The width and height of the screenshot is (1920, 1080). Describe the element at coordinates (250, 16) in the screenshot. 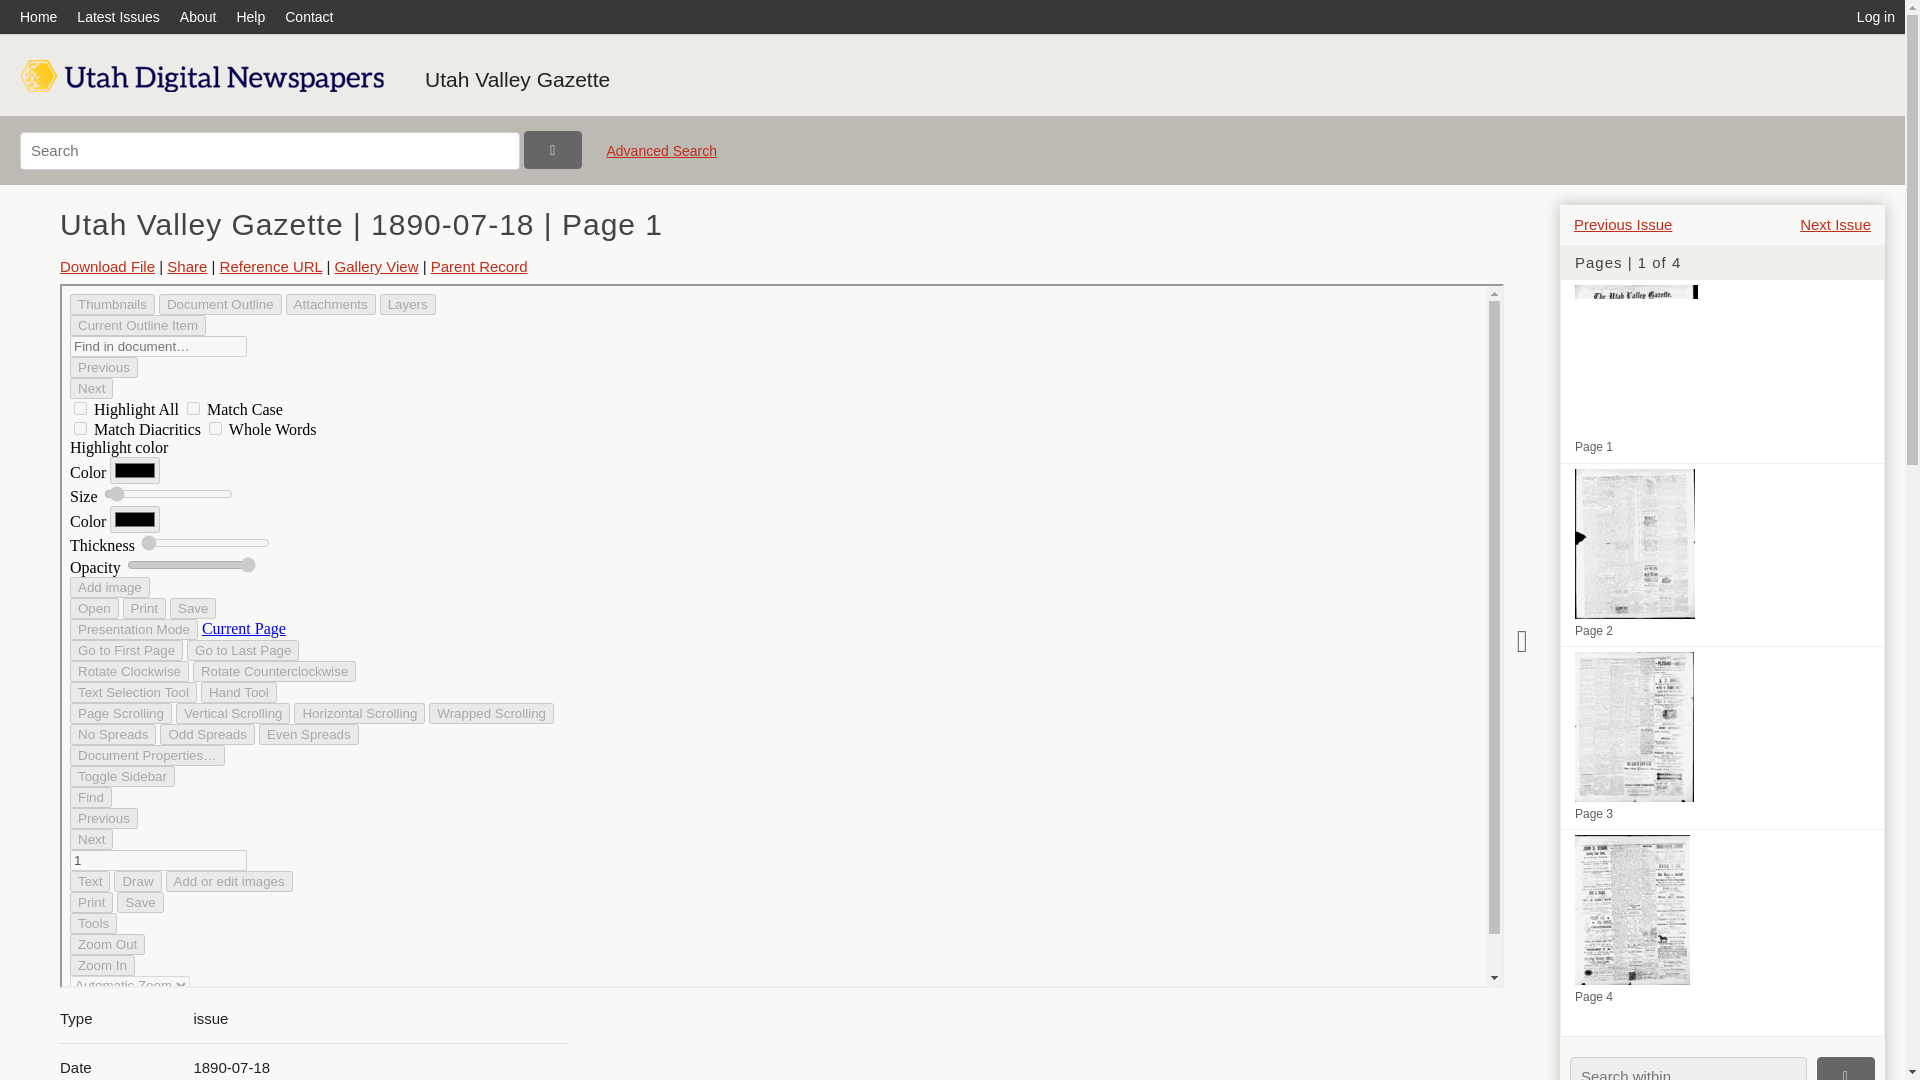

I see `Help` at that location.